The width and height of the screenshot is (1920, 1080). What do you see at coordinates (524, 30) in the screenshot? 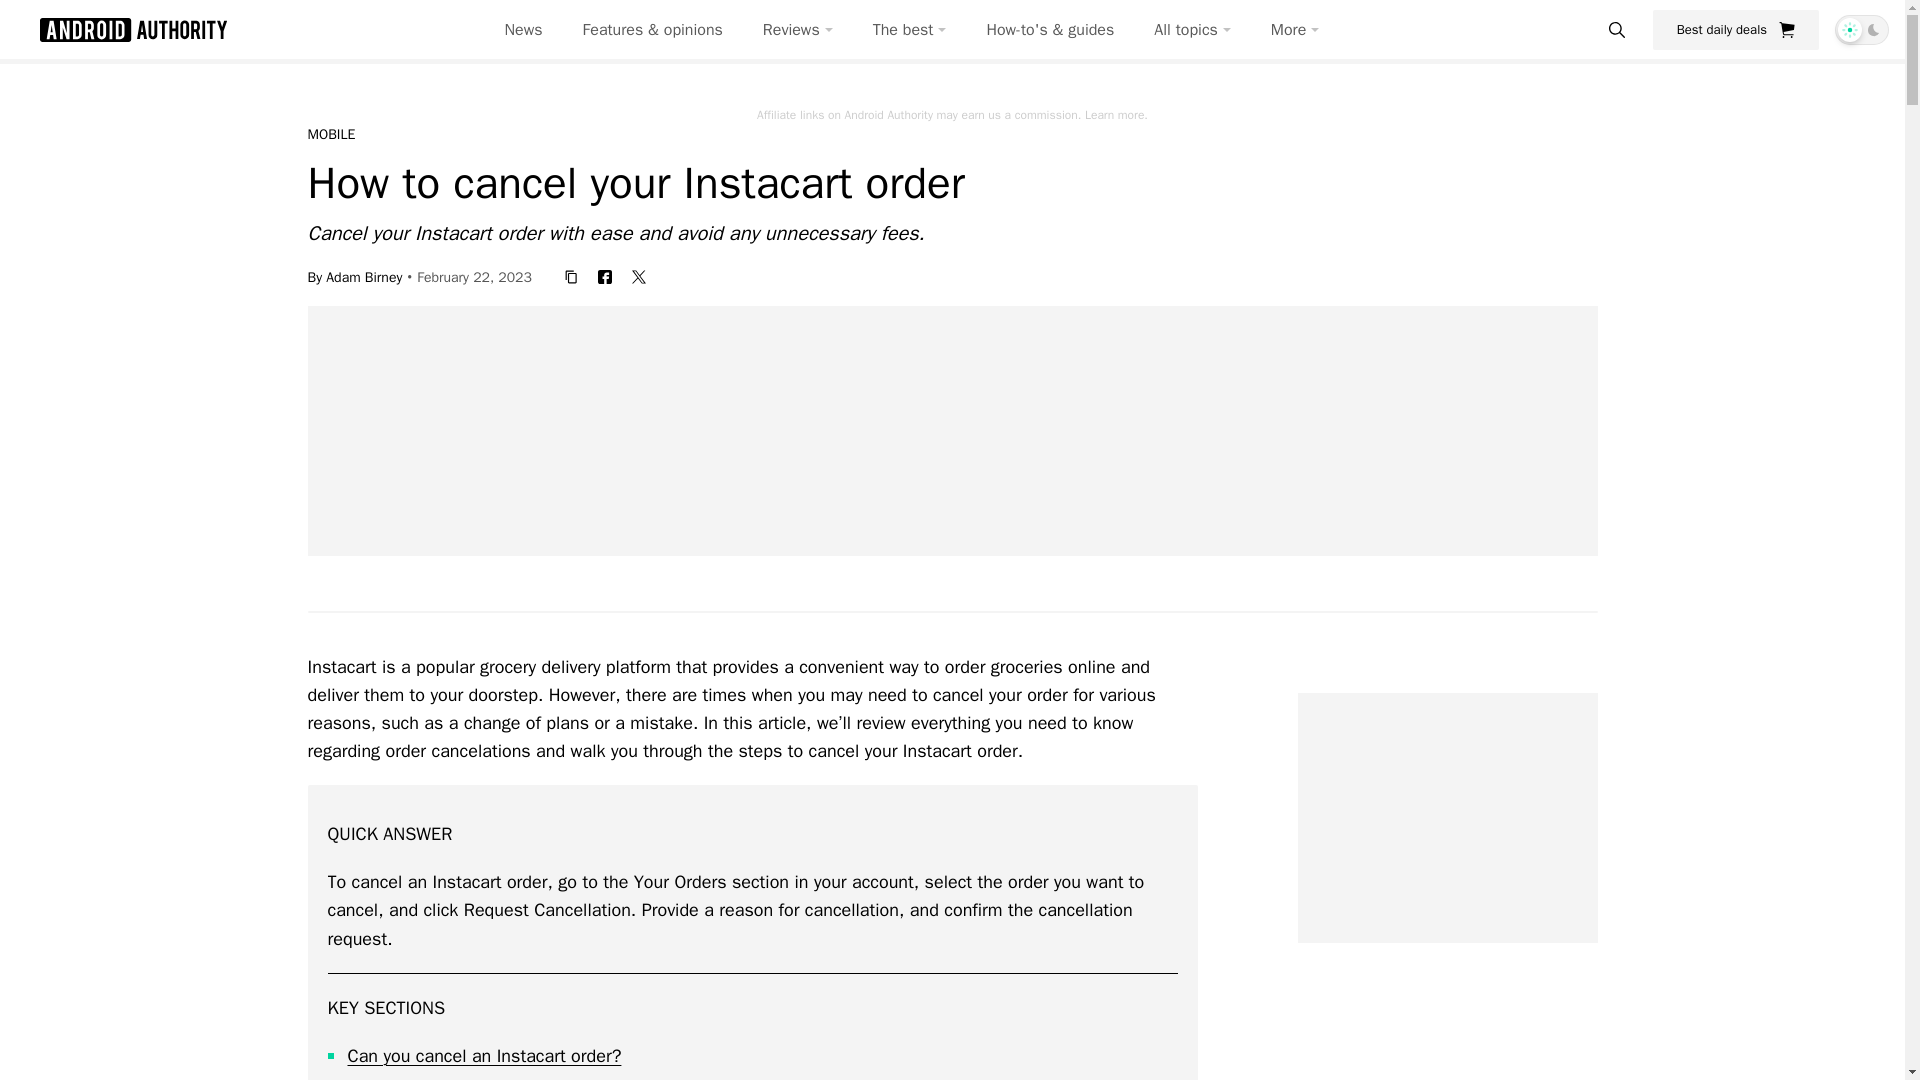
I see `News` at bounding box center [524, 30].